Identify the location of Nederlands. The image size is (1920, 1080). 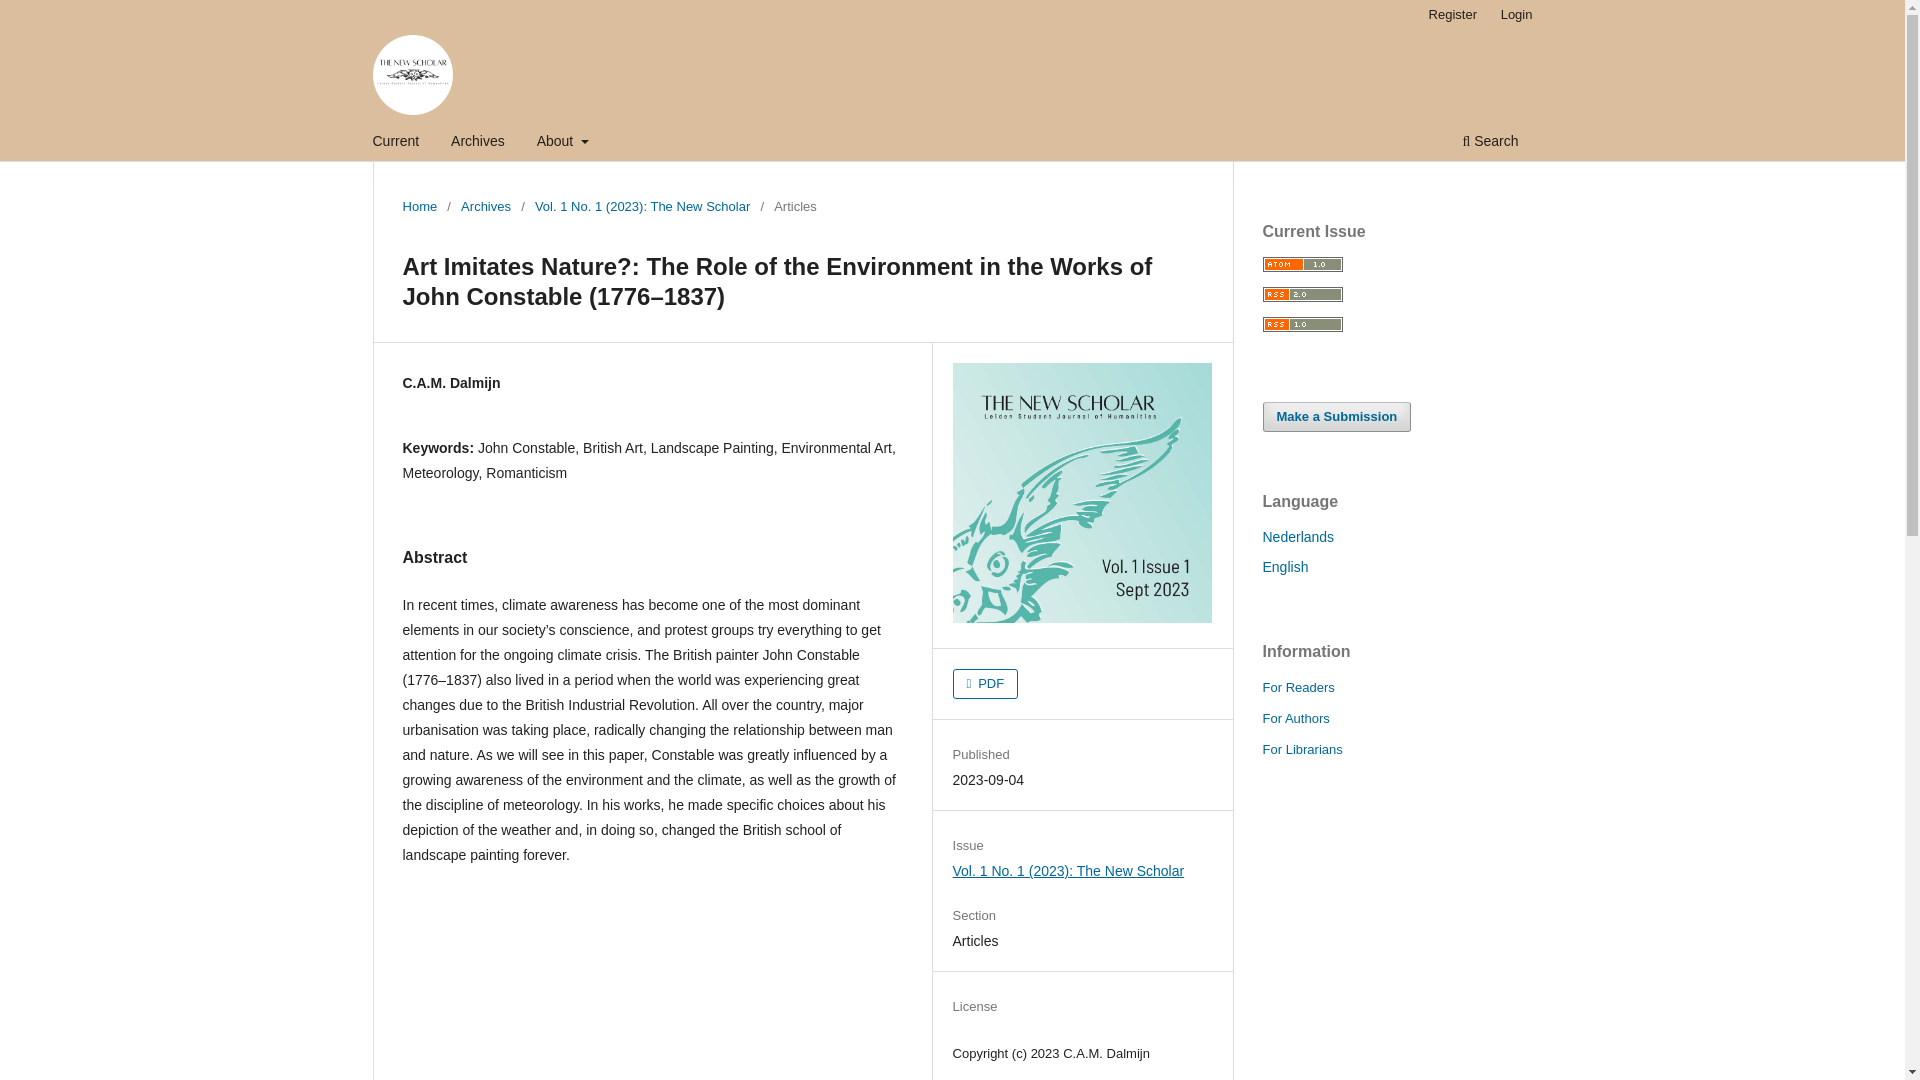
(1298, 537).